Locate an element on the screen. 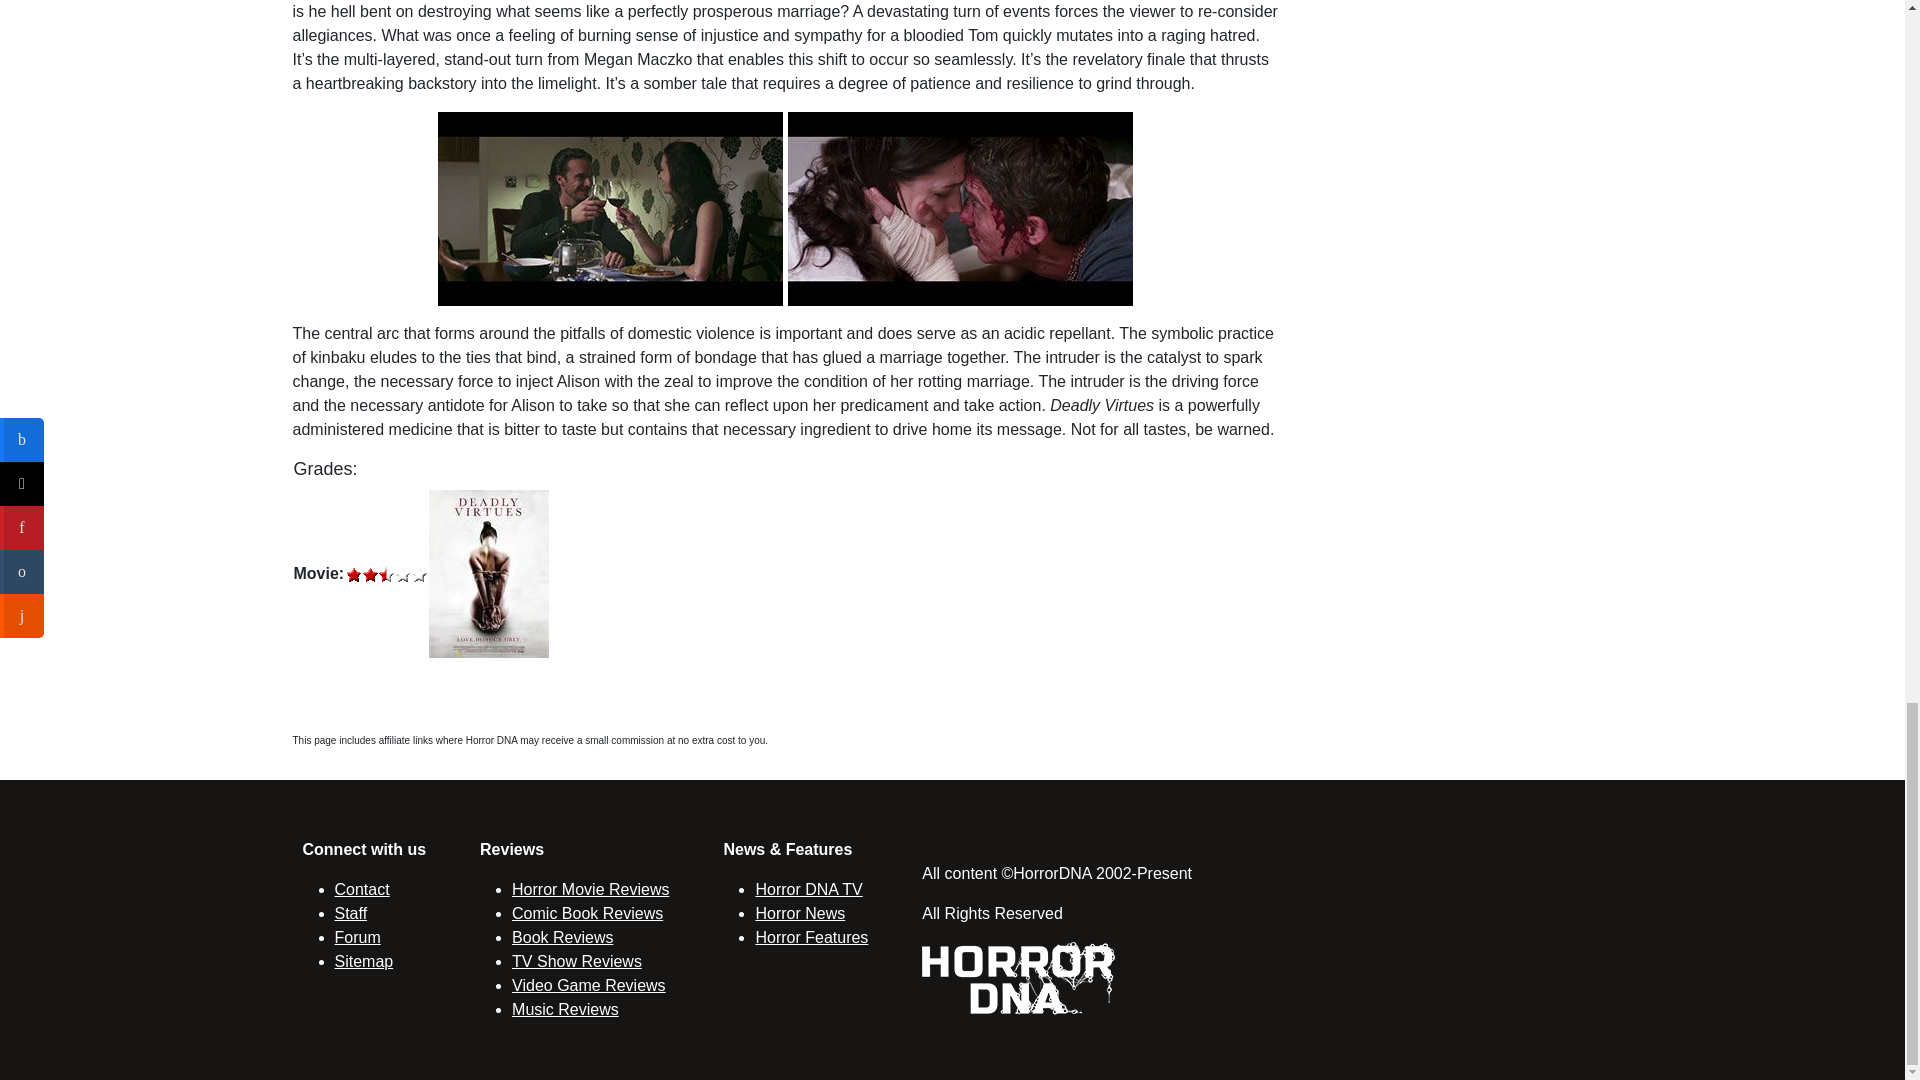 The height and width of the screenshot is (1080, 1920). Video Game Reviews is located at coordinates (589, 985).